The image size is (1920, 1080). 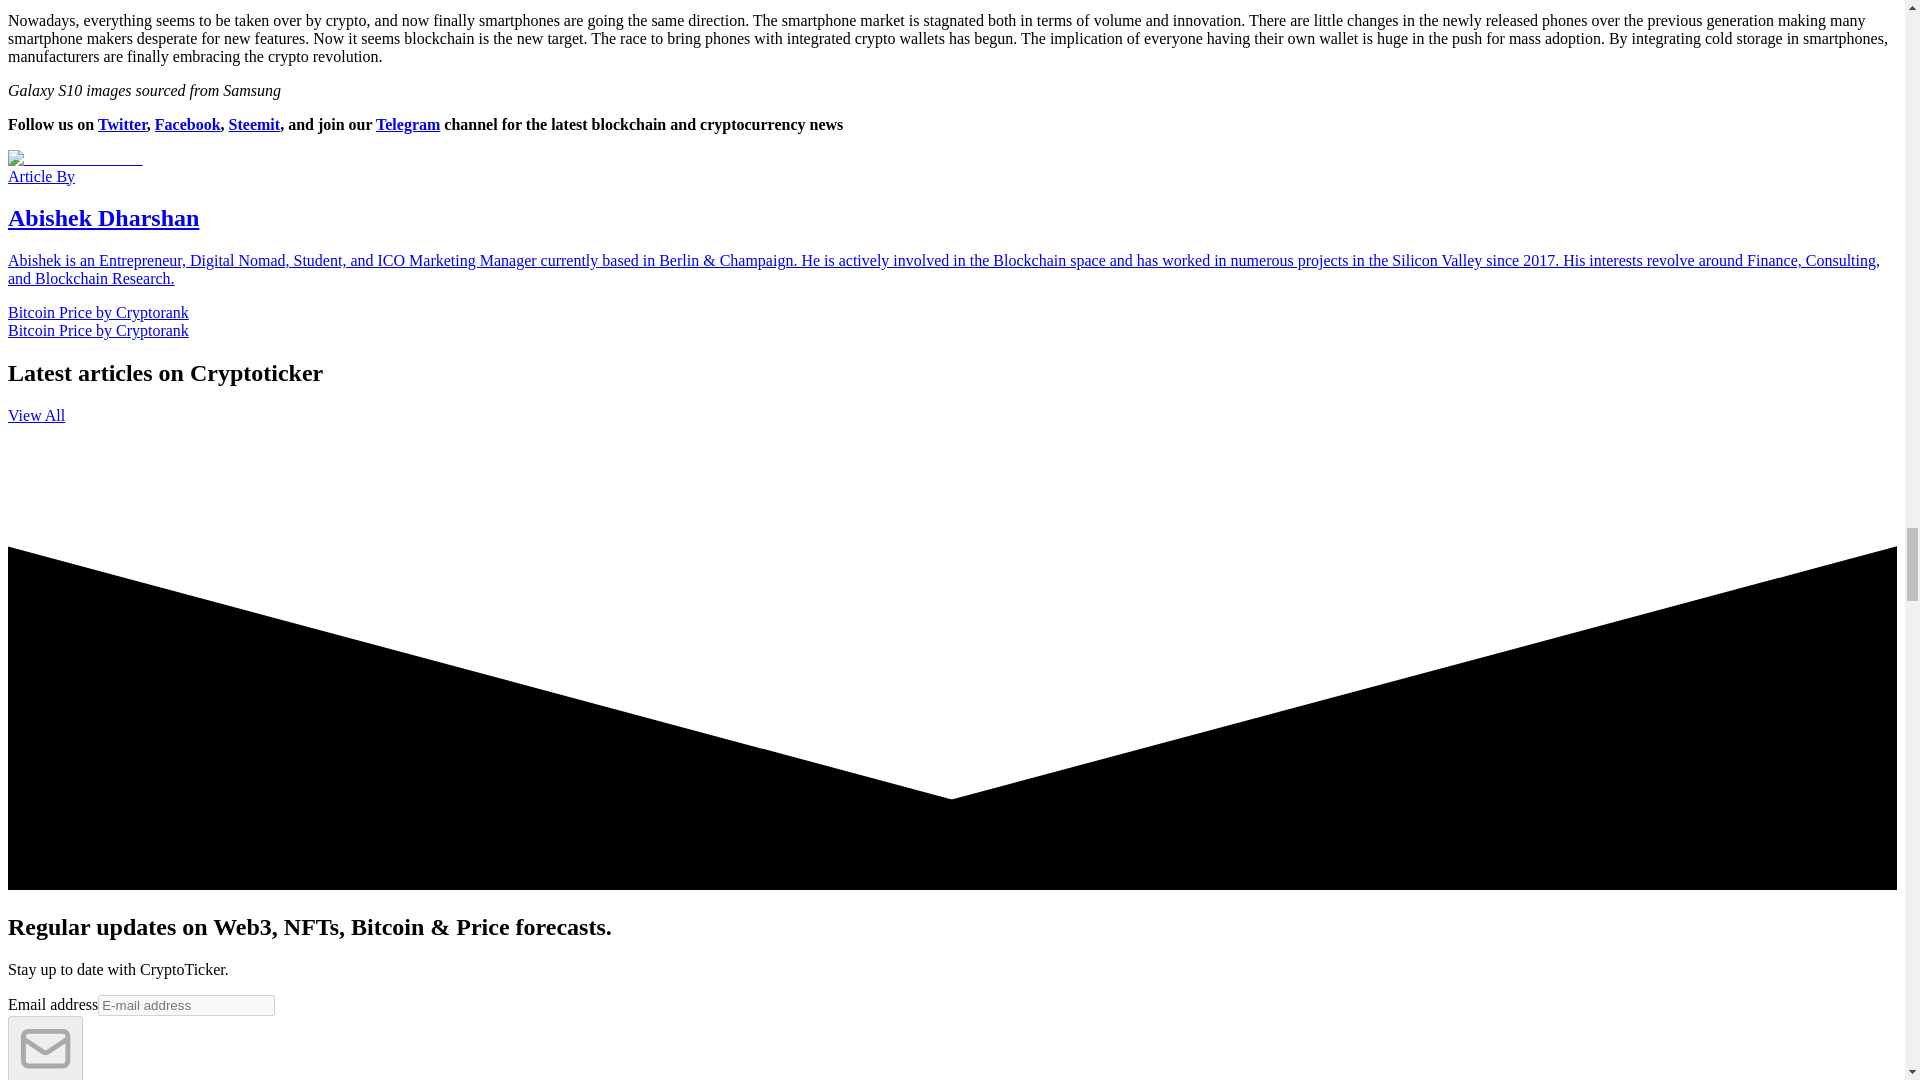 What do you see at coordinates (408, 124) in the screenshot?
I see `Telegram` at bounding box center [408, 124].